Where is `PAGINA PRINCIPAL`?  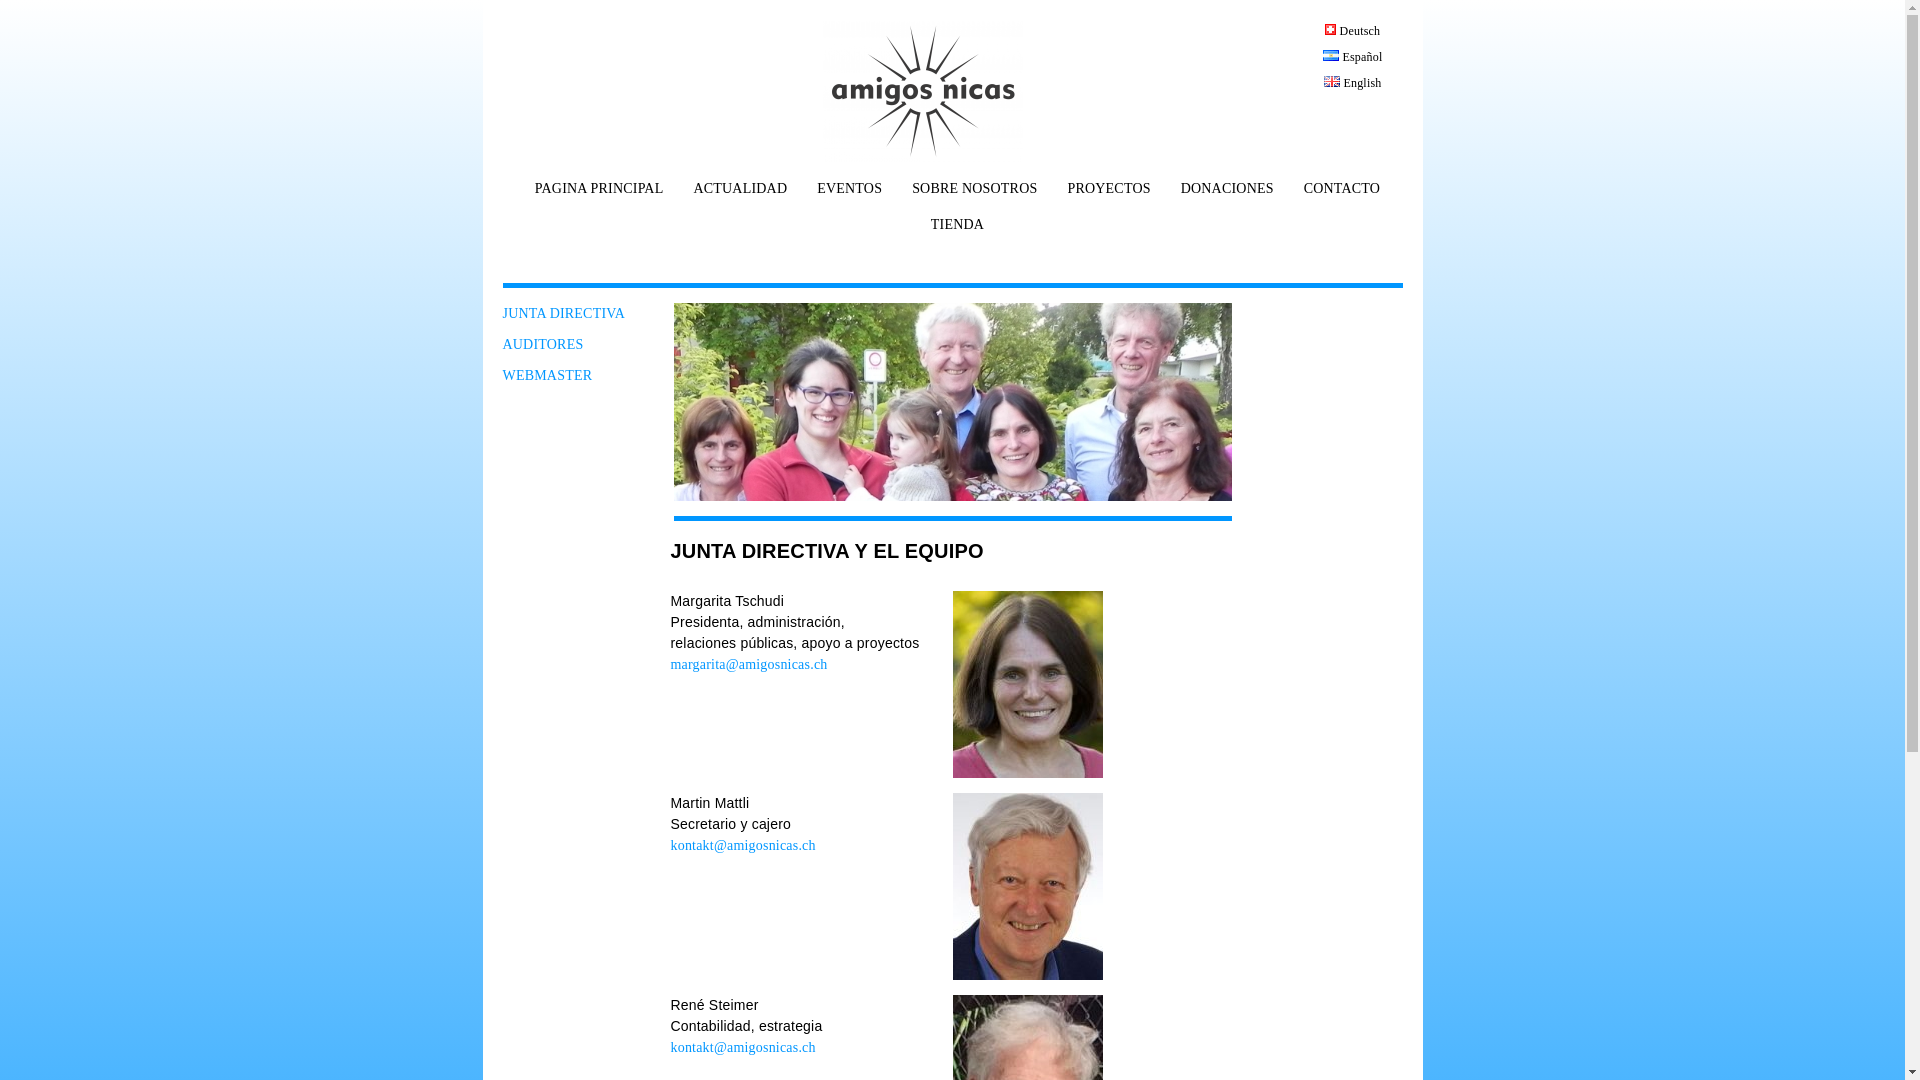
PAGINA PRINCIPAL is located at coordinates (594, 197).